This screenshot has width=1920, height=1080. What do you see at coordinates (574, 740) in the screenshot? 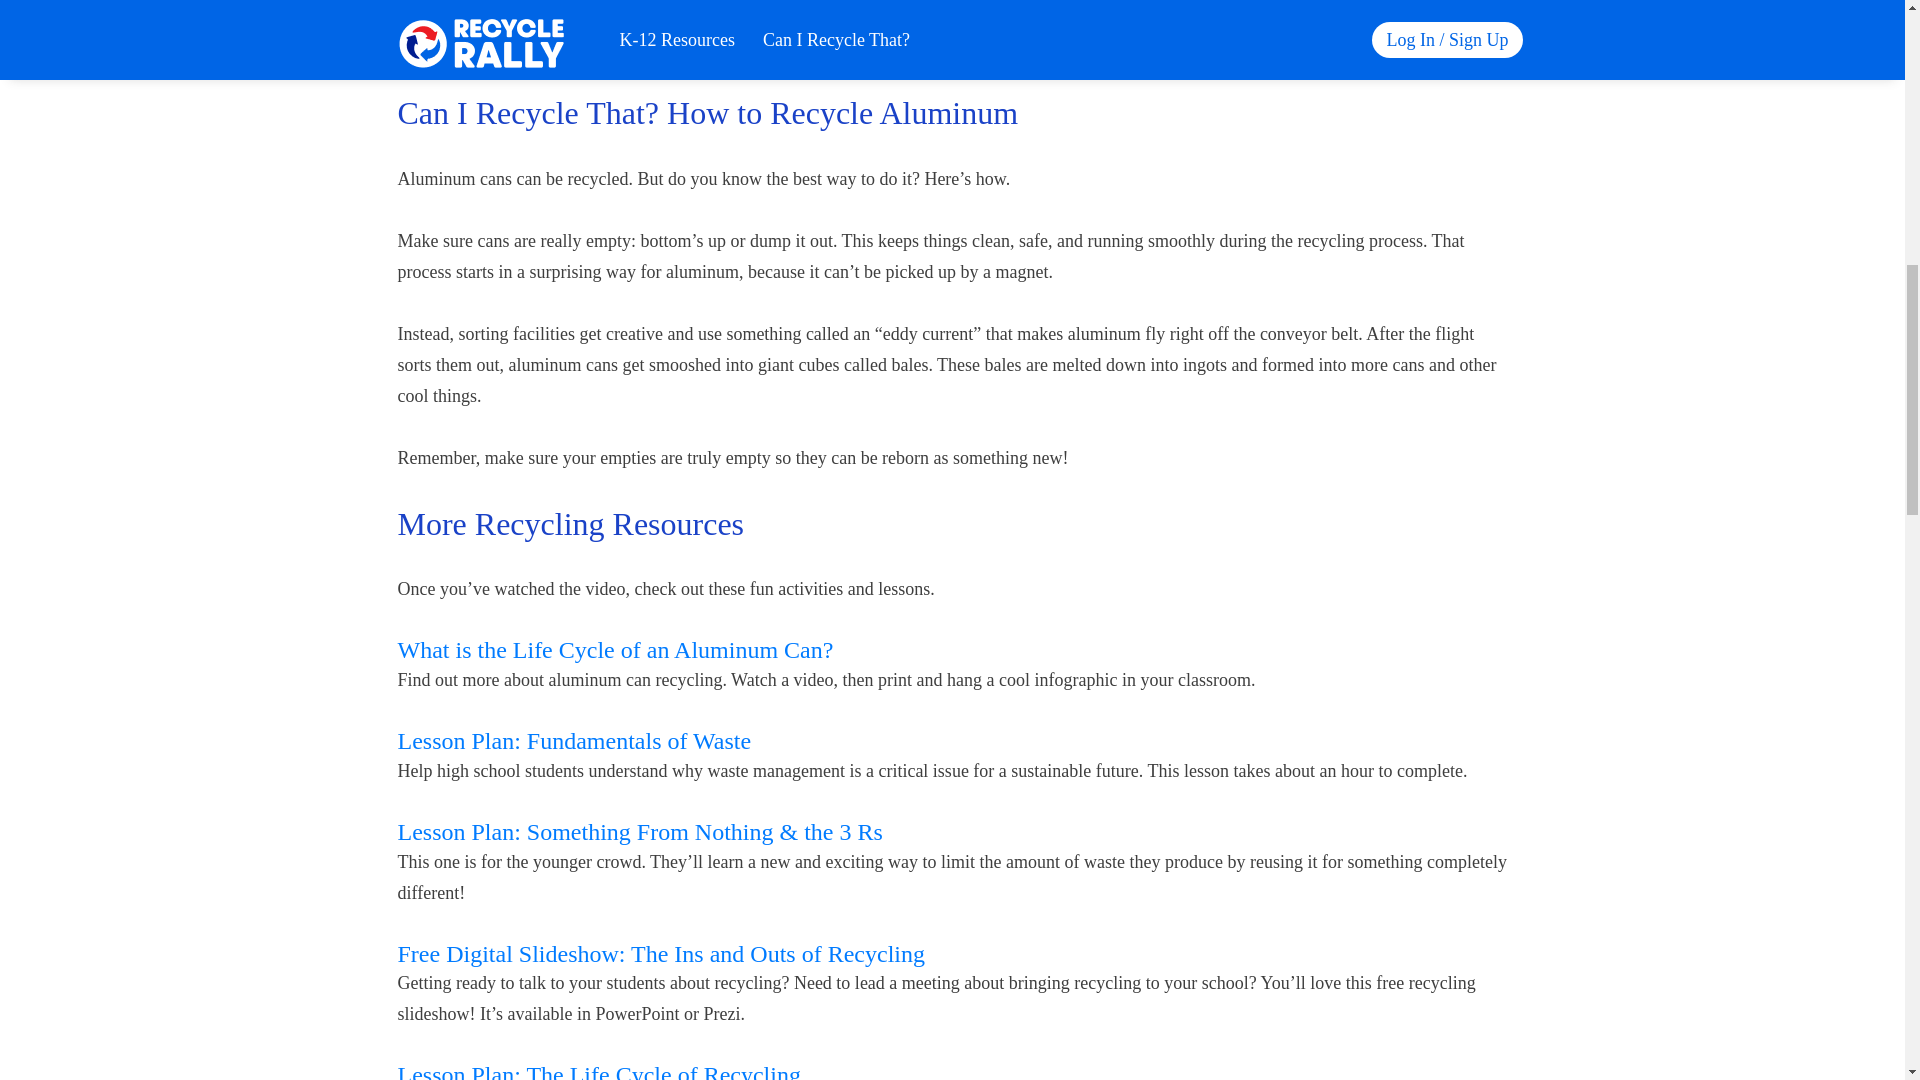
I see `Lesson Plan: Fundamentals of Waste` at bounding box center [574, 740].